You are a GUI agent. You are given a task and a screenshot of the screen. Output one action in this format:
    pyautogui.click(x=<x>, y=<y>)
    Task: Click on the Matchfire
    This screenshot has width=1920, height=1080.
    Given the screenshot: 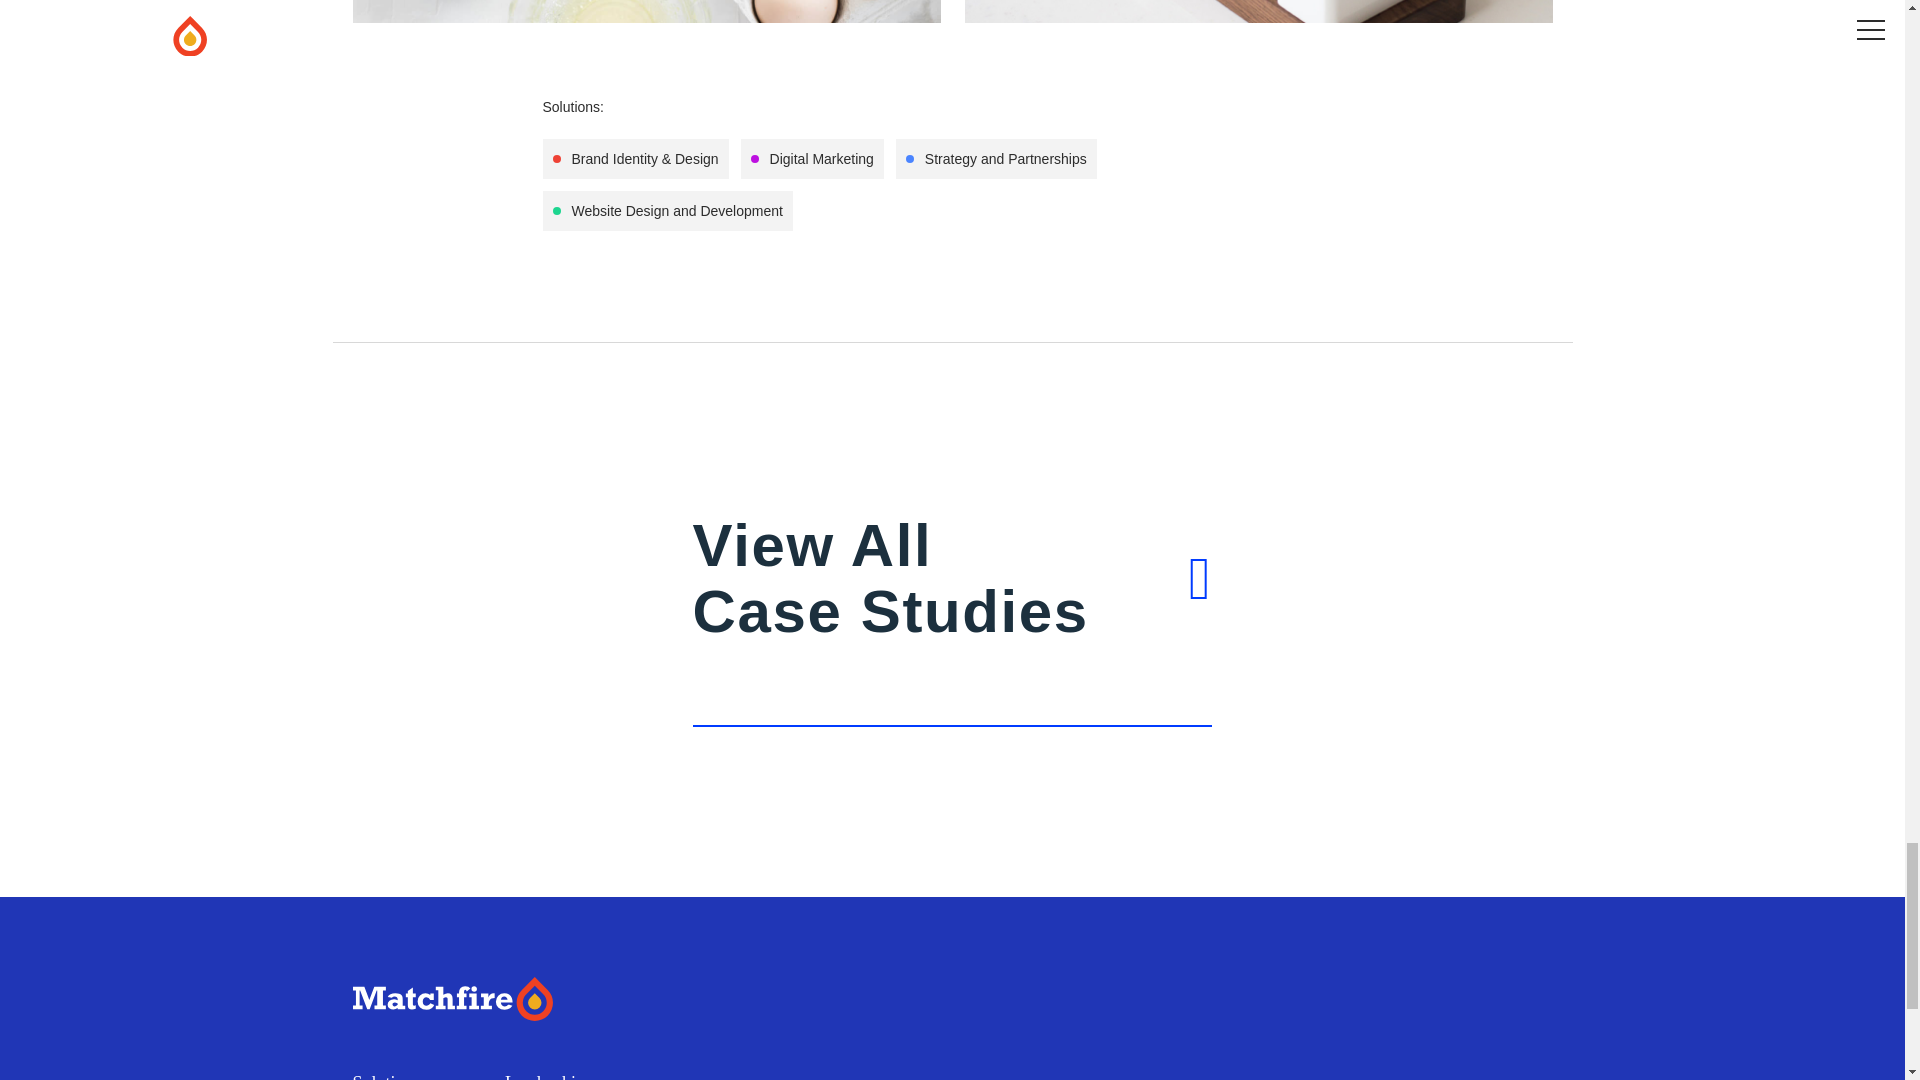 What is the action you would take?
    pyautogui.click(x=953, y=620)
    